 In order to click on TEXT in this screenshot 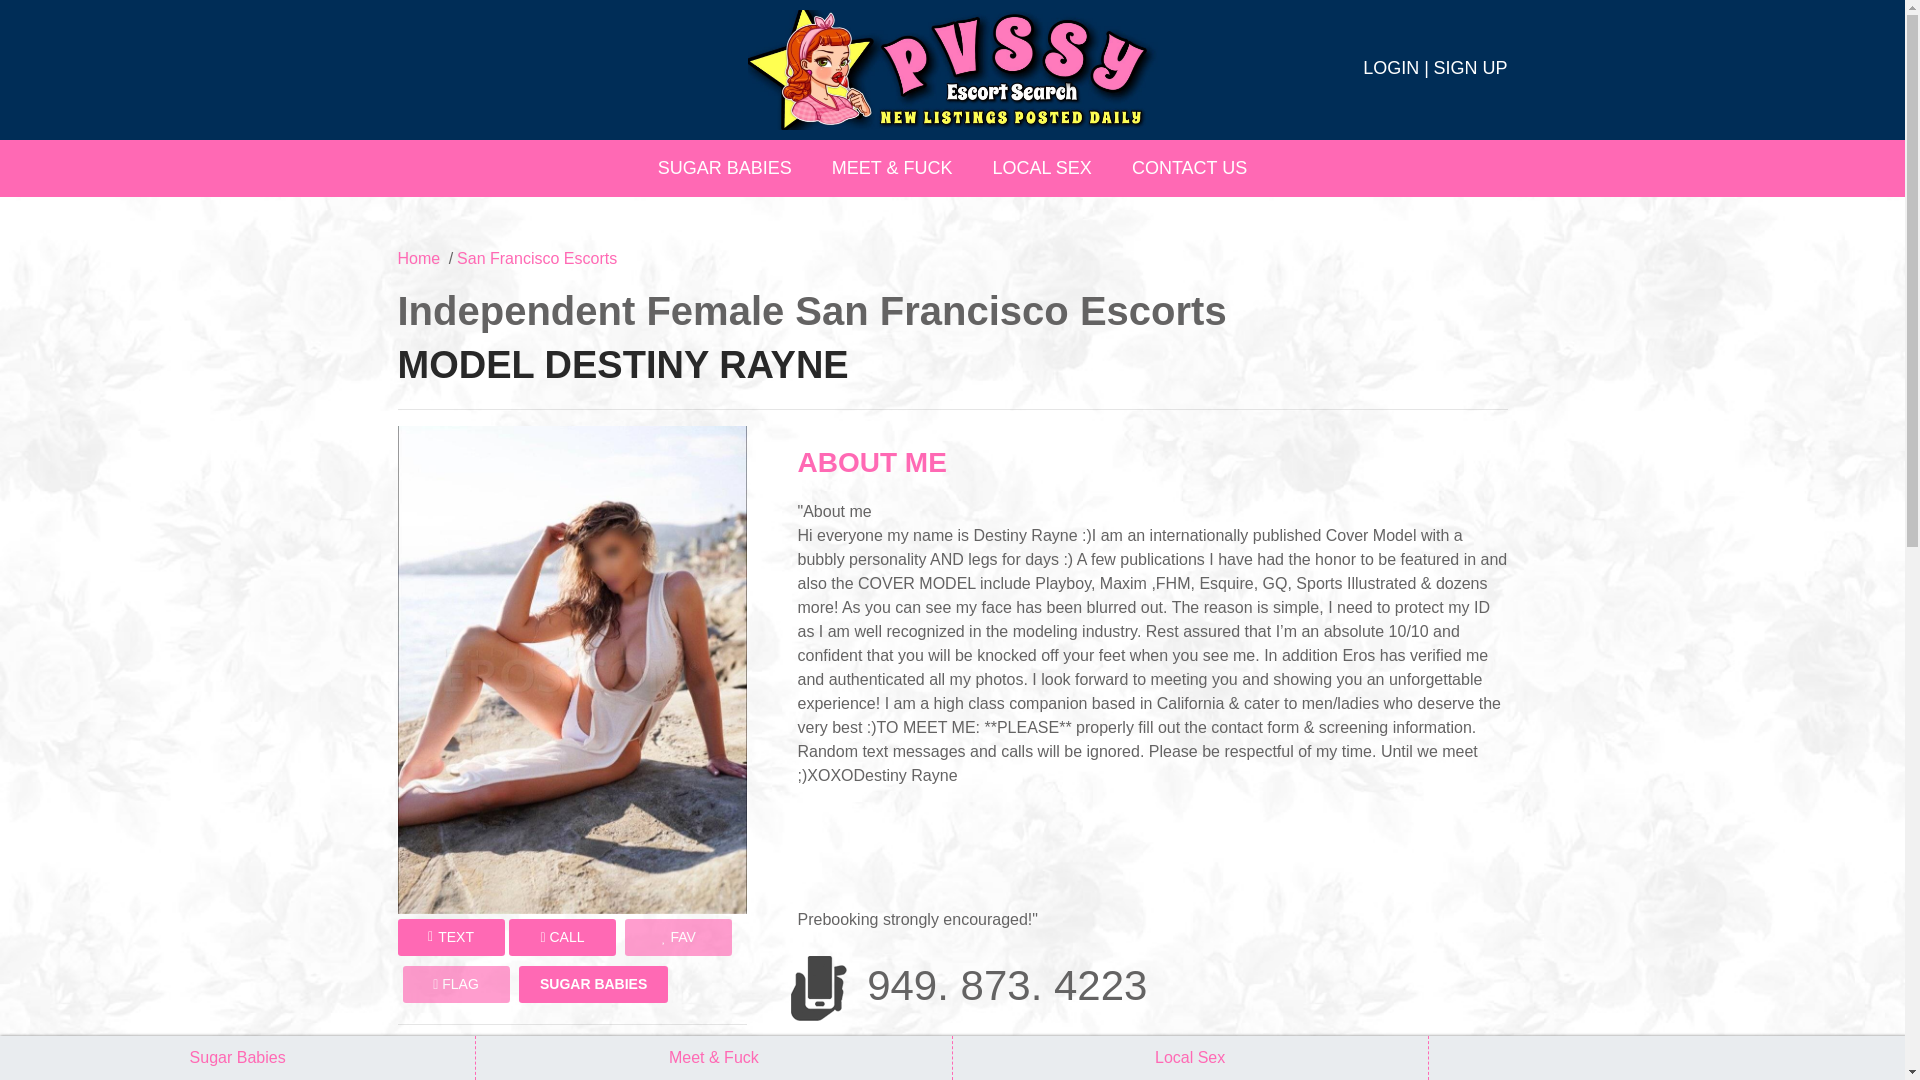, I will do `click(450, 937)`.